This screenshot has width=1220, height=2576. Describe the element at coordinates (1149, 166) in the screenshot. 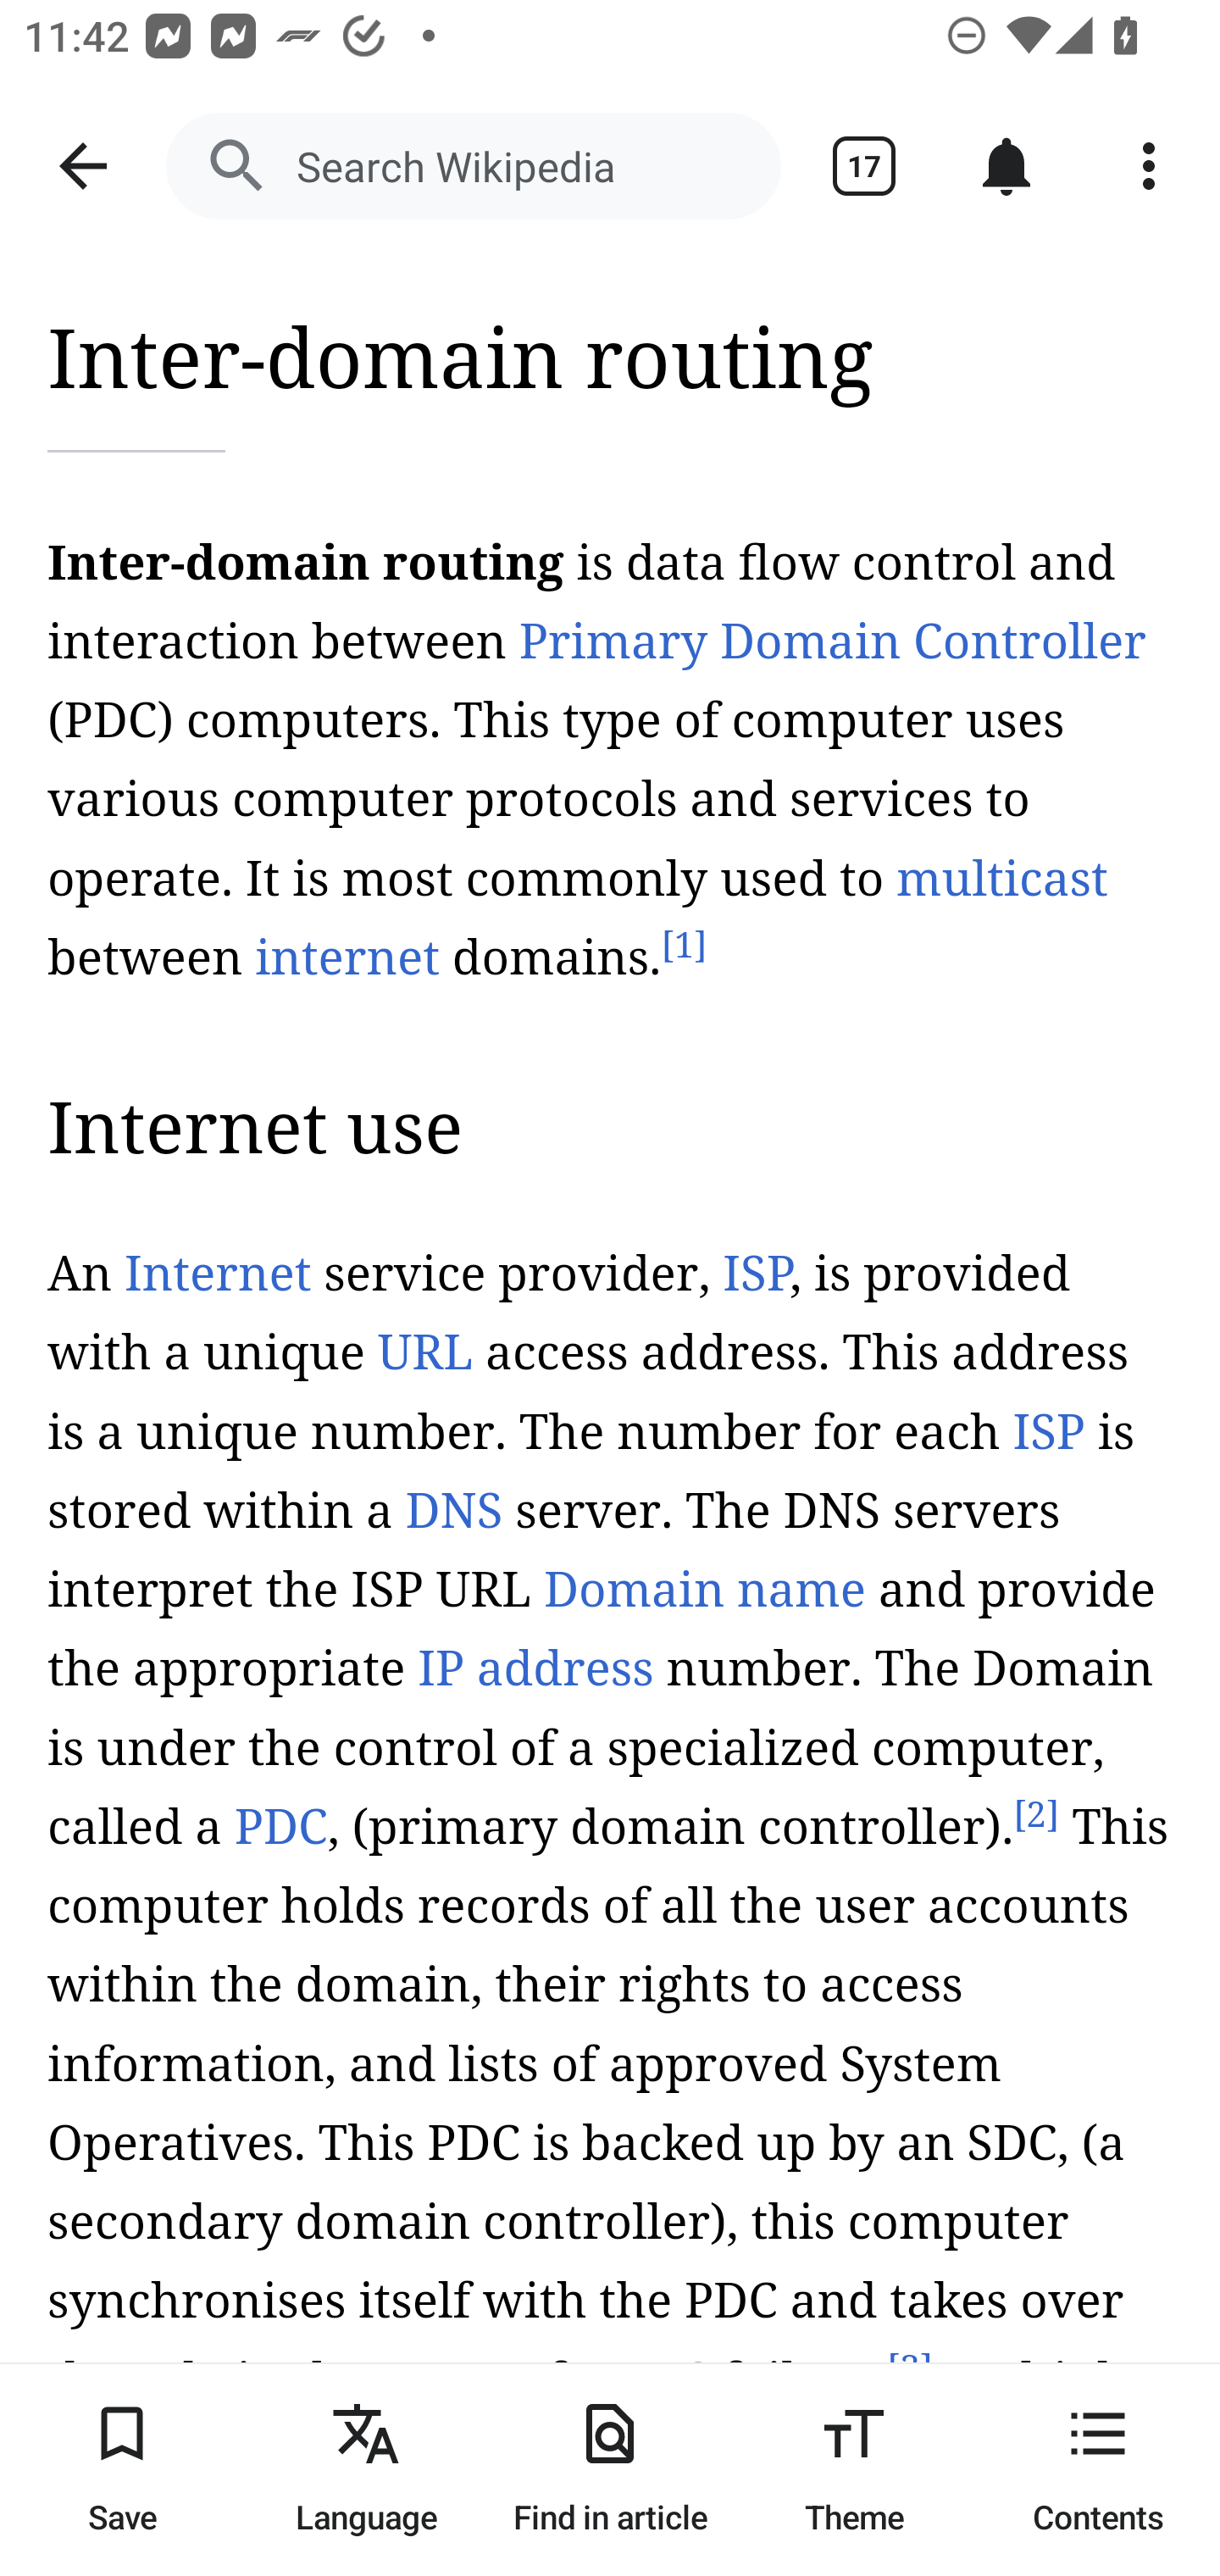

I see `More options` at that location.